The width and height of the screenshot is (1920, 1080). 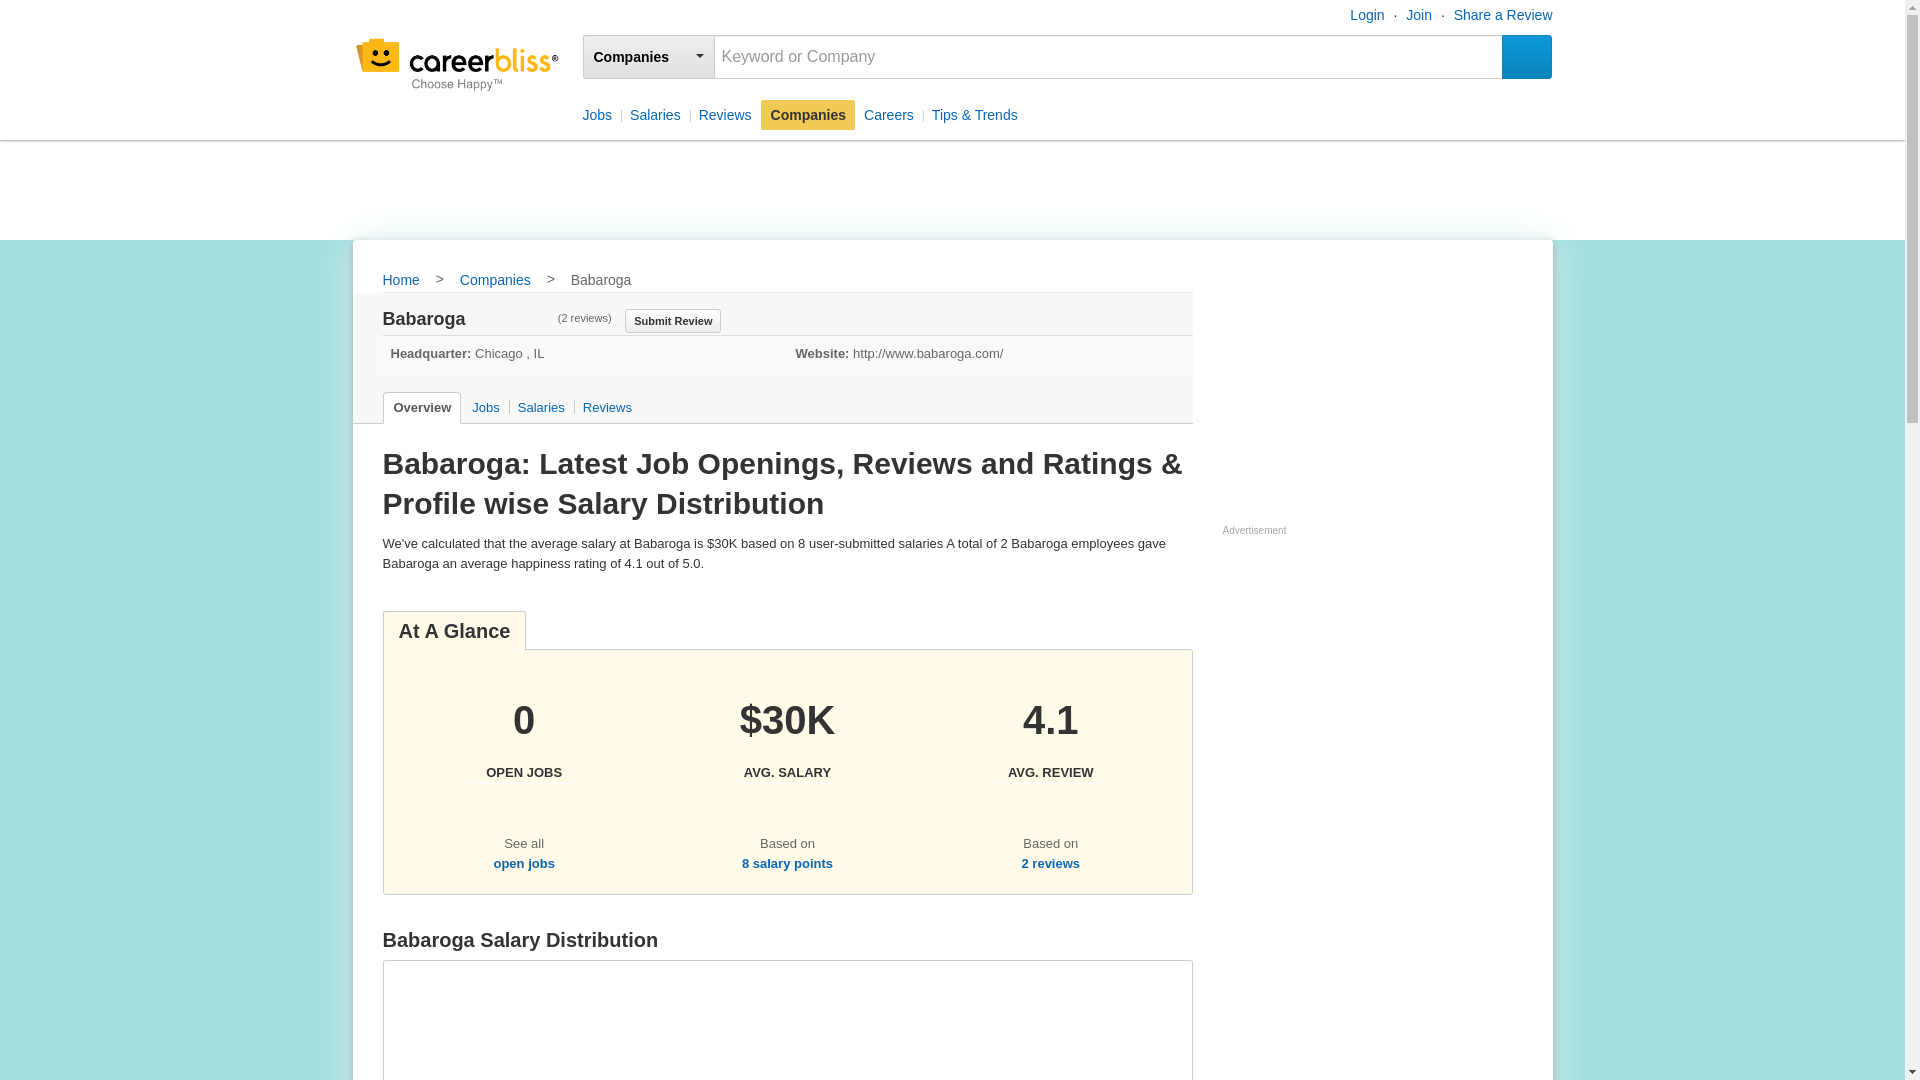 I want to click on Join, so click(x=1418, y=14).